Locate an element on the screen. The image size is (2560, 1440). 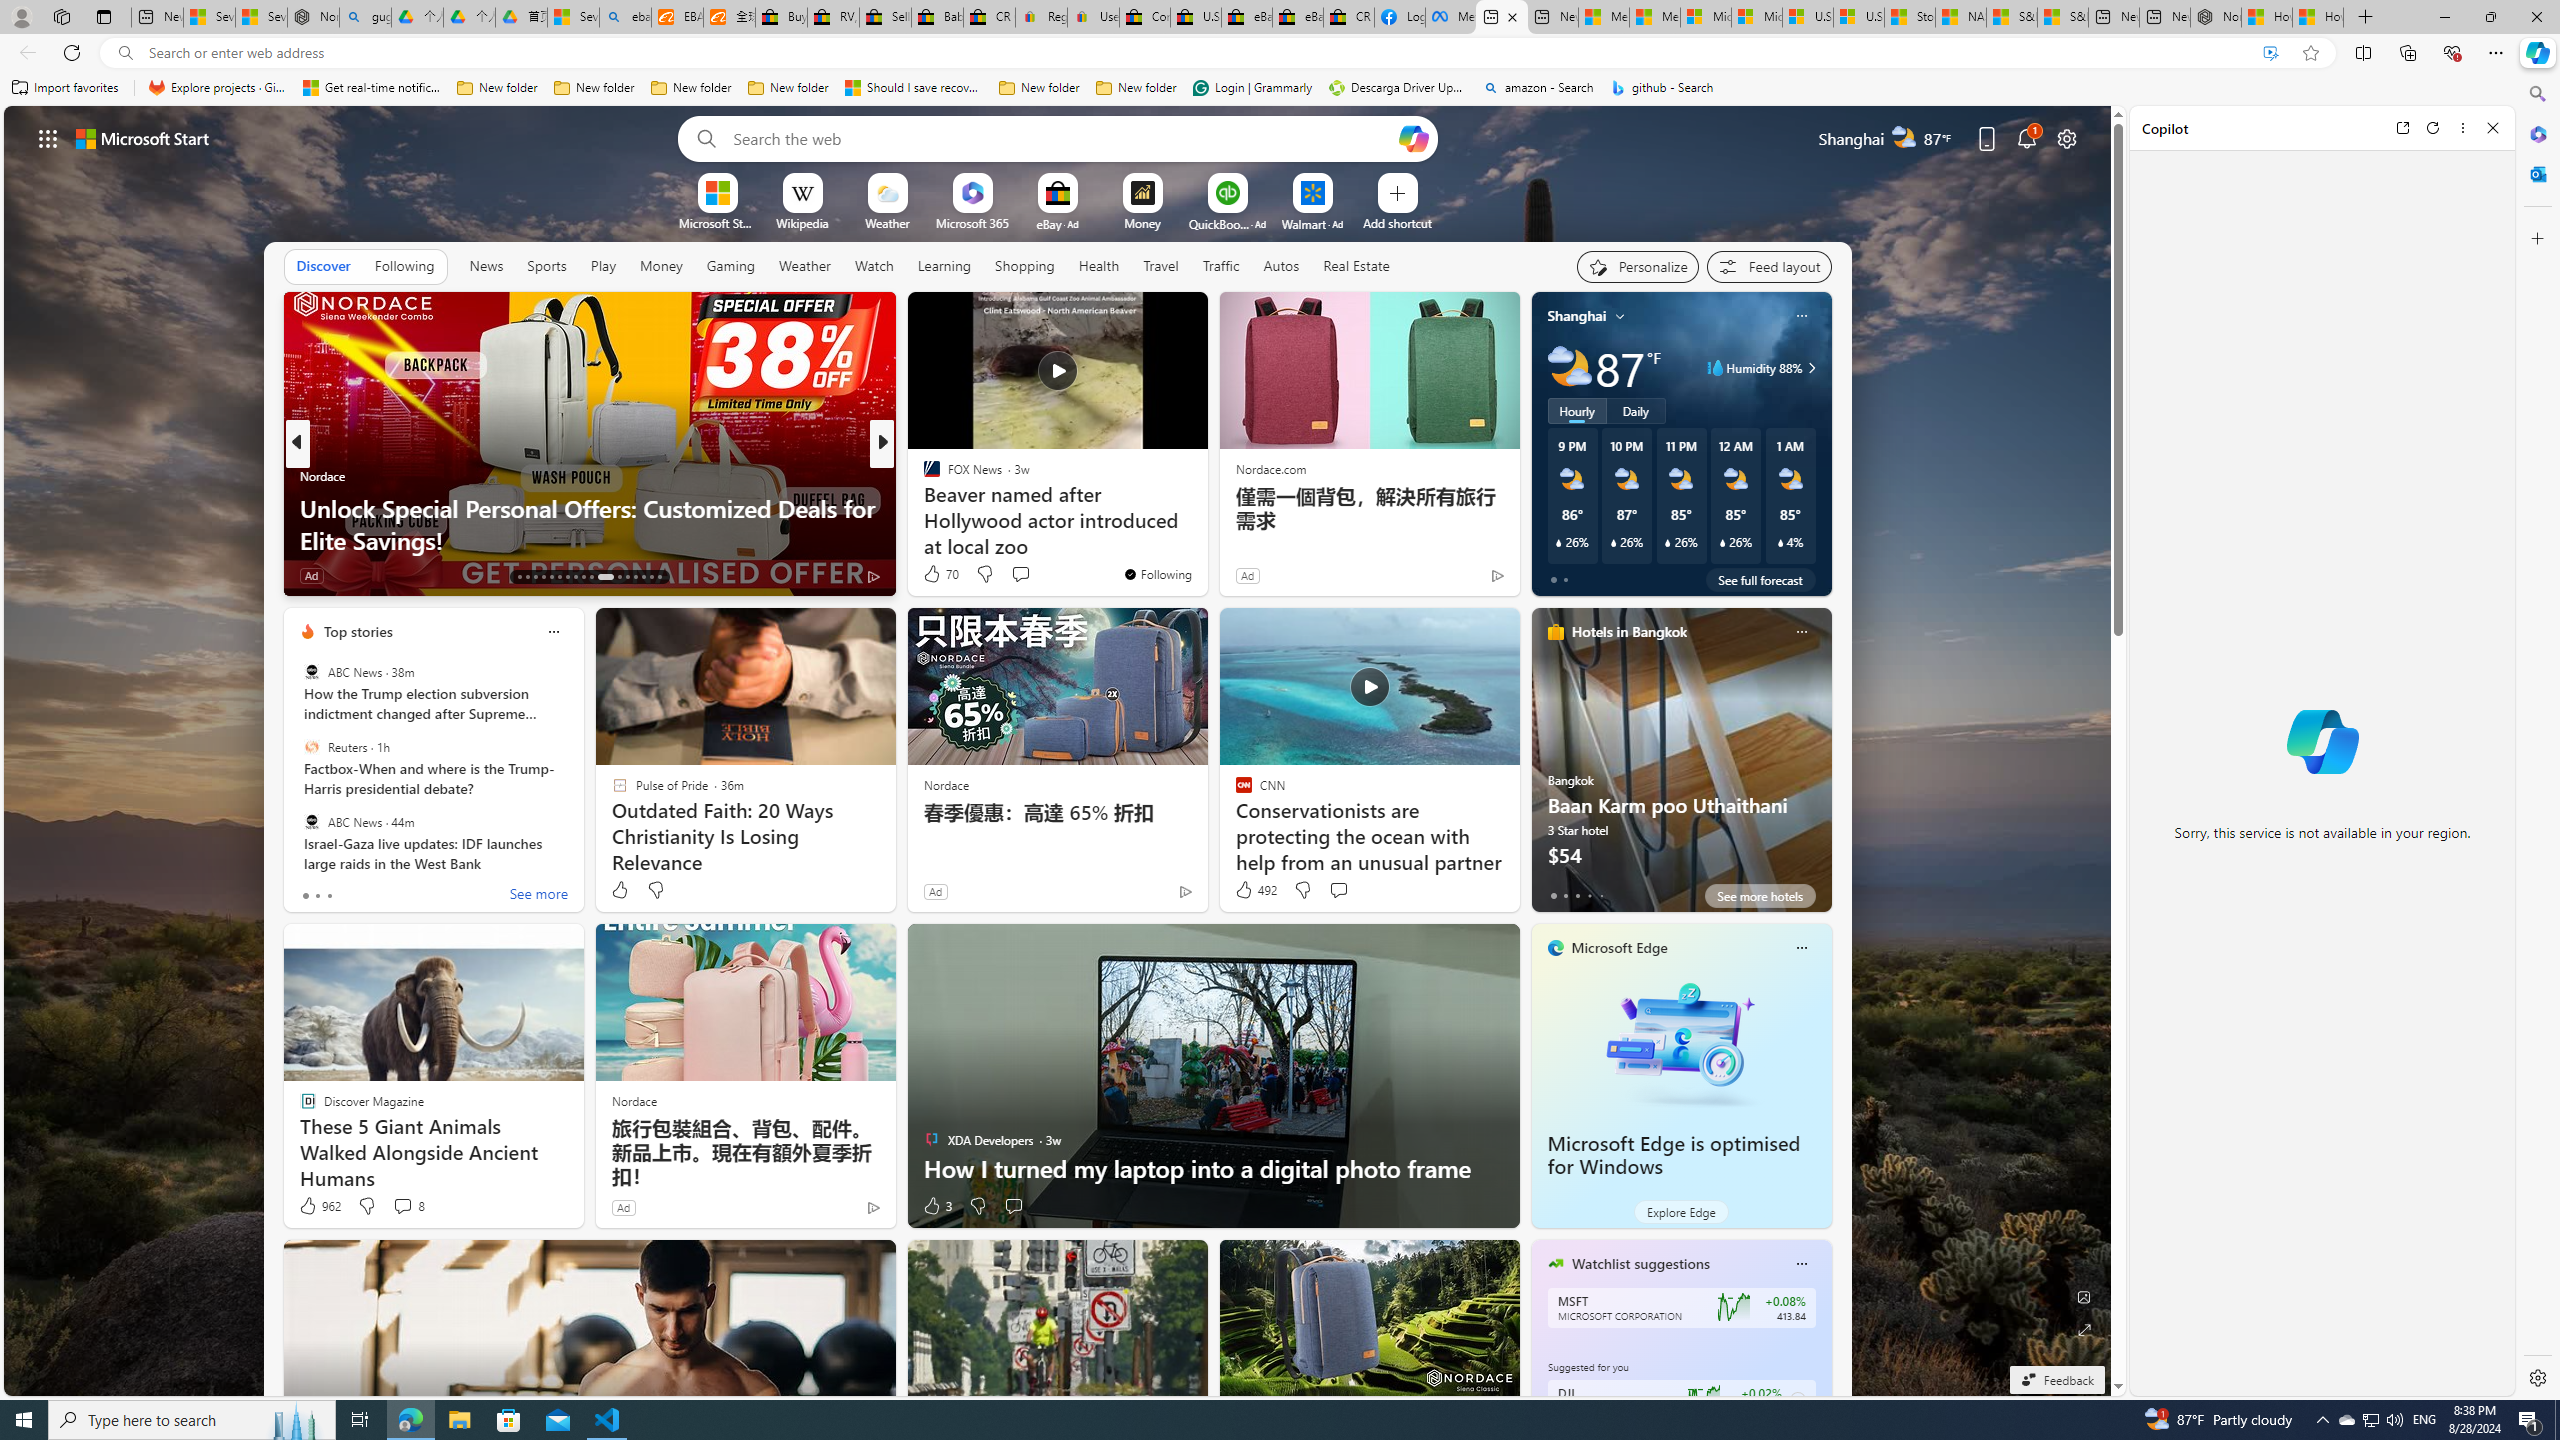
Feedback is located at coordinates (2056, 1380).